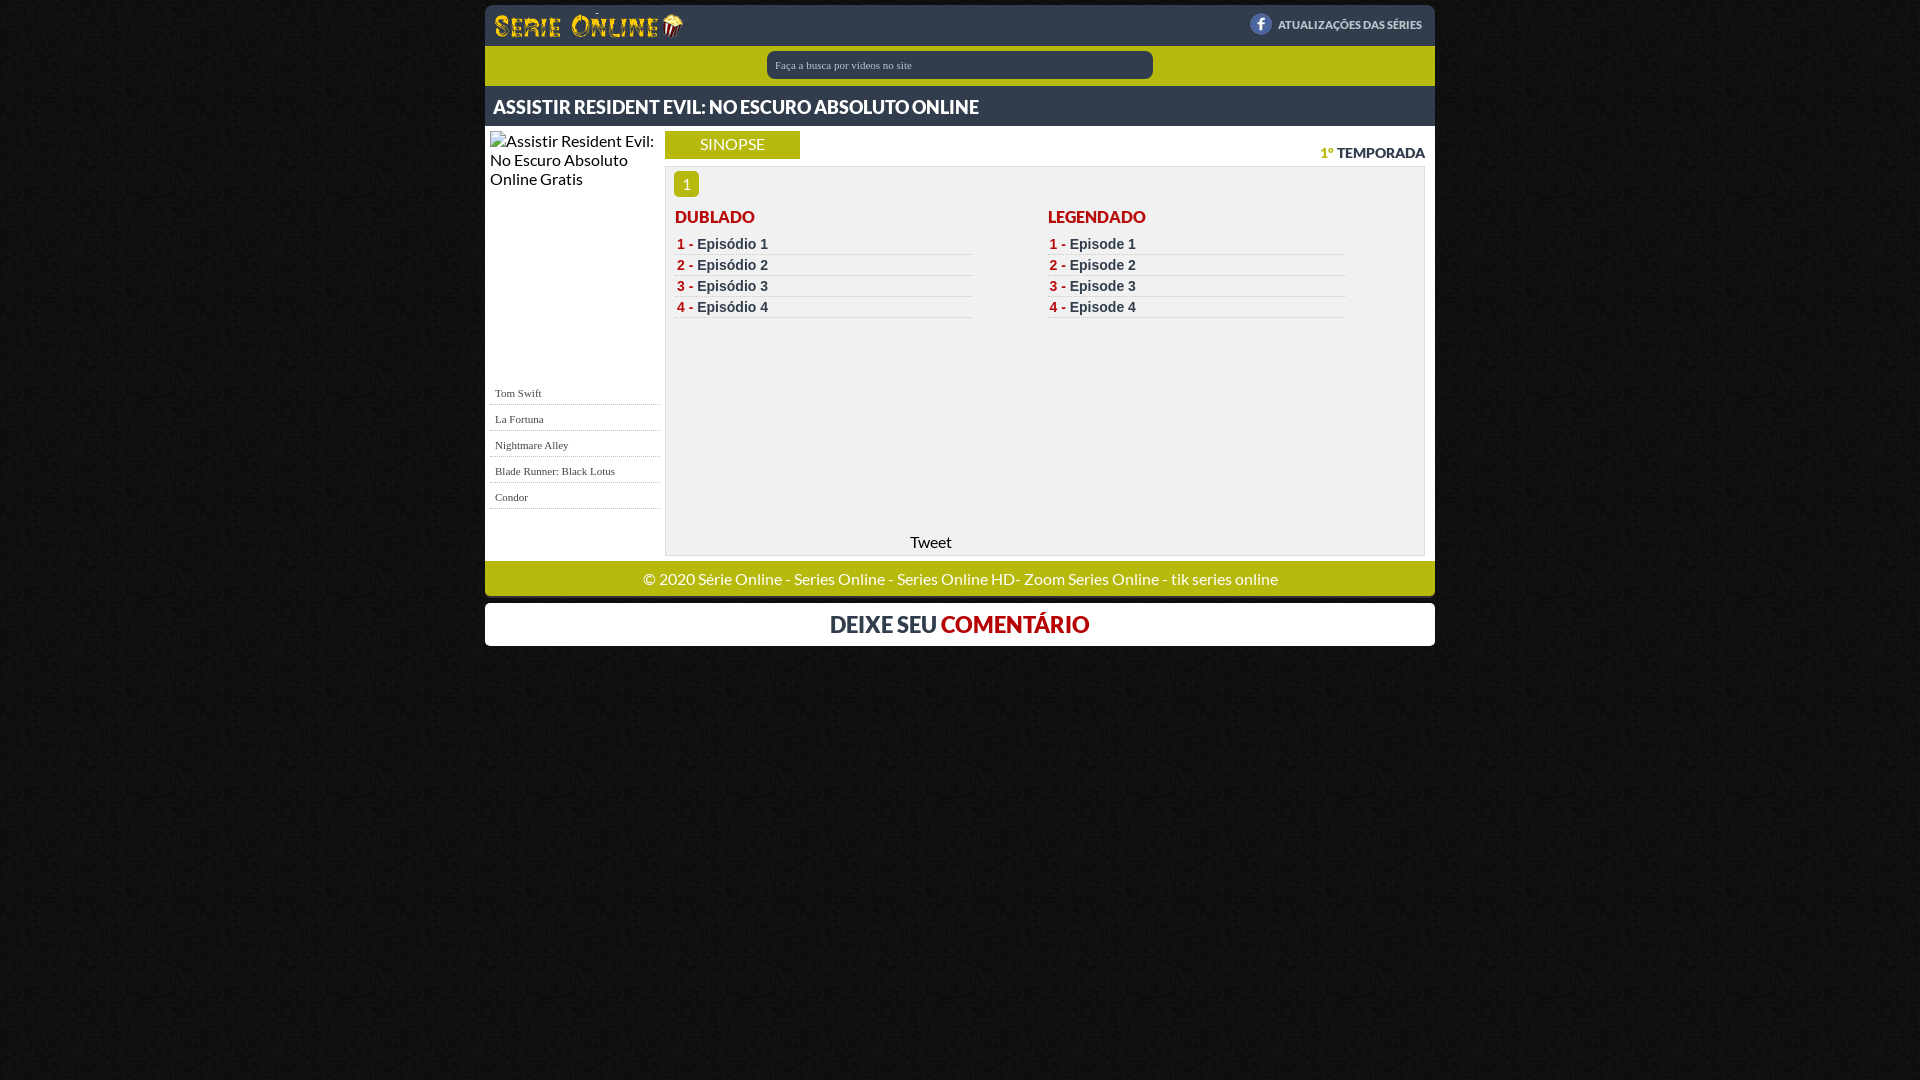 The width and height of the screenshot is (1920, 1080). I want to click on Condor, so click(512, 497).